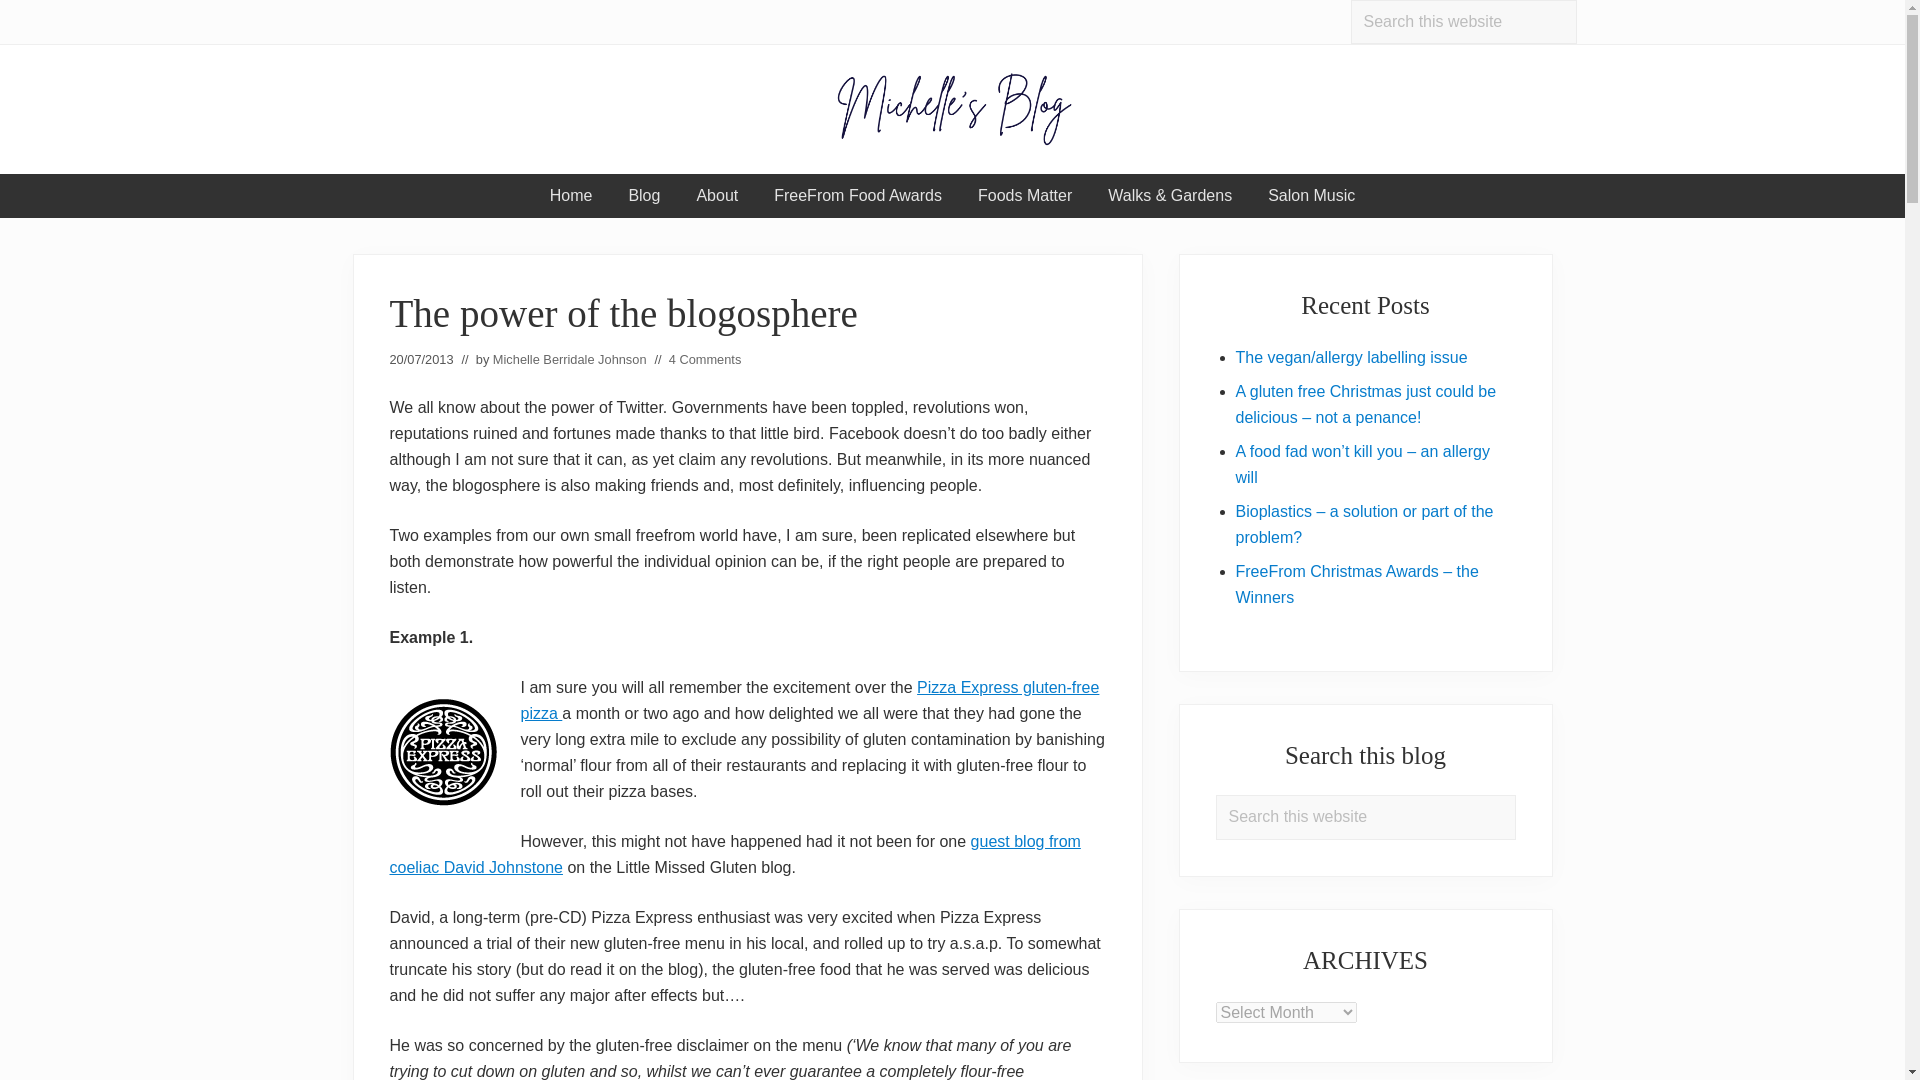  What do you see at coordinates (809, 700) in the screenshot?
I see `They have finally done it! Pizza Express goes gluten-free!` at bounding box center [809, 700].